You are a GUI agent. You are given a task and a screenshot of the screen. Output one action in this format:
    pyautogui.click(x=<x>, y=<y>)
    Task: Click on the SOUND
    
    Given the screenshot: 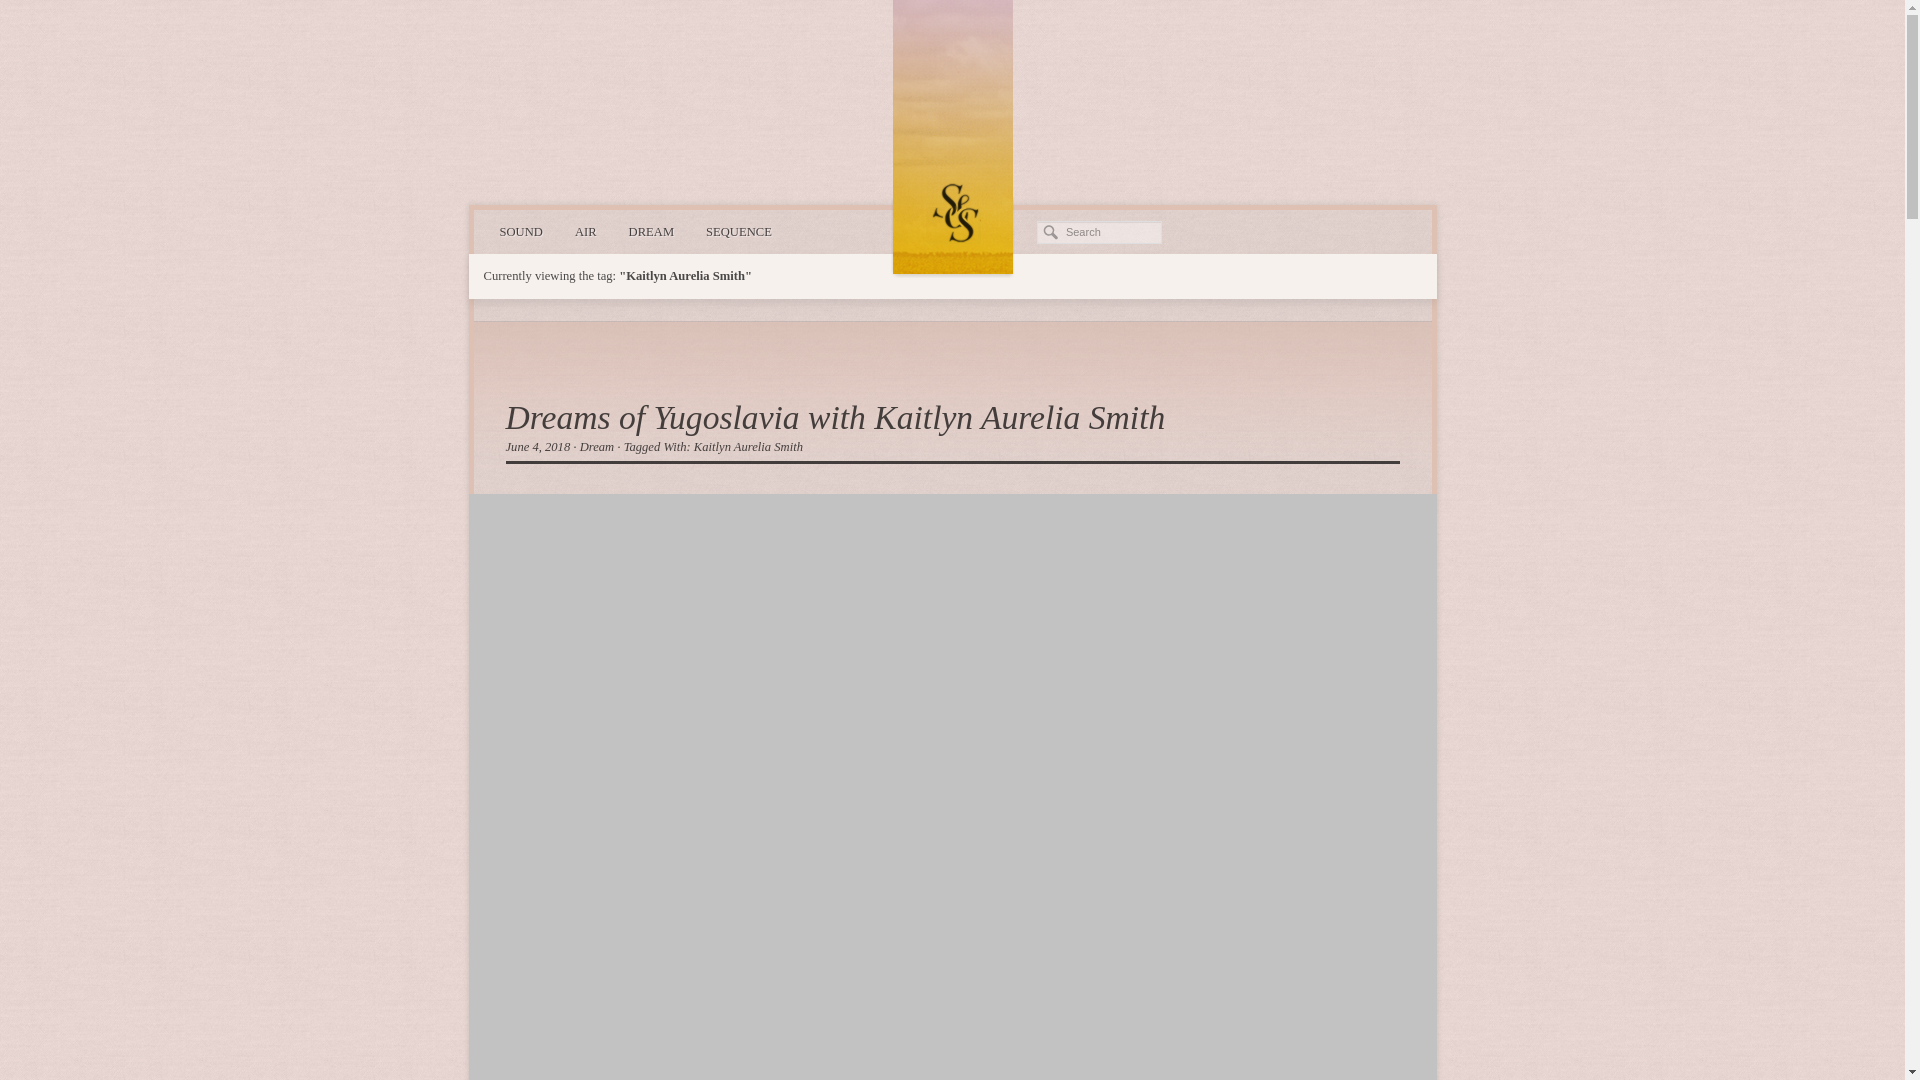 What is the action you would take?
    pyautogui.click(x=520, y=232)
    